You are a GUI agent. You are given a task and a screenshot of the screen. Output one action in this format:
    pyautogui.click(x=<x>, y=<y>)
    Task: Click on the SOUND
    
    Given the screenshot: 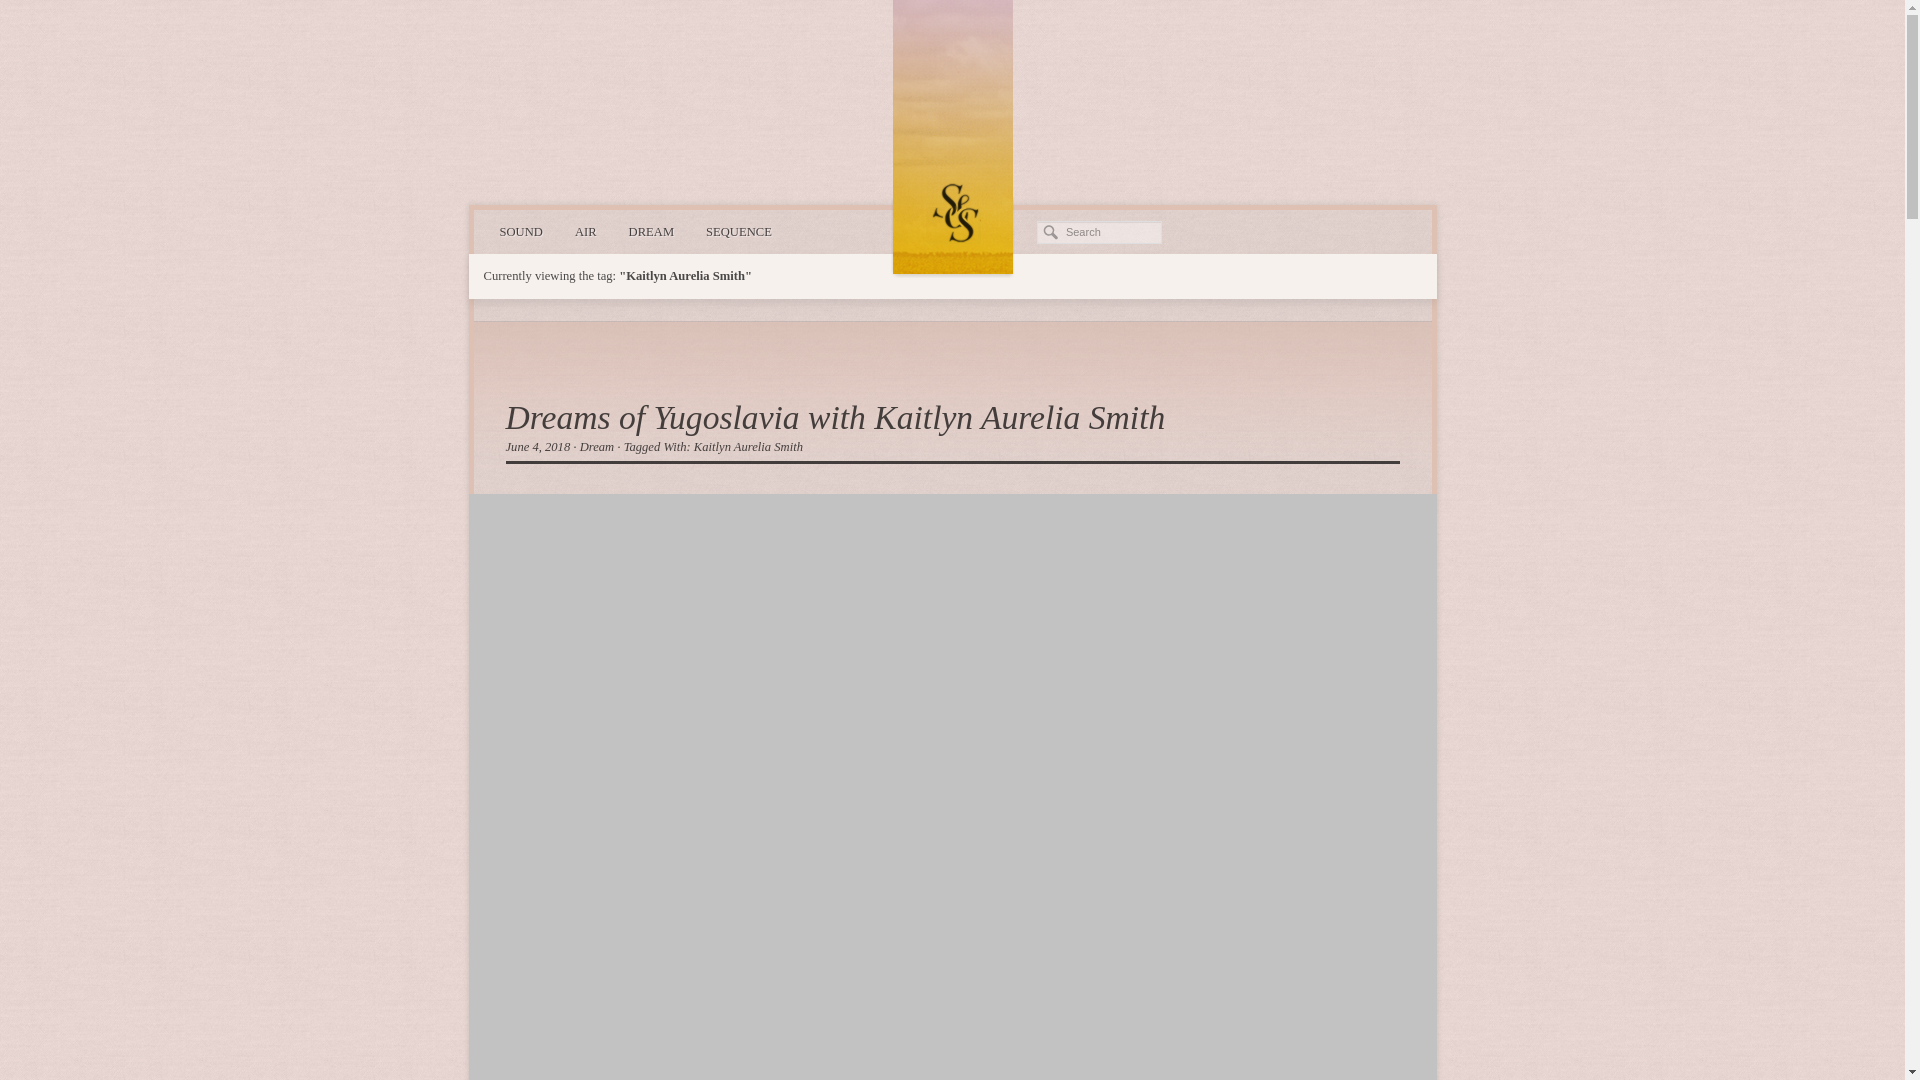 What is the action you would take?
    pyautogui.click(x=520, y=232)
    